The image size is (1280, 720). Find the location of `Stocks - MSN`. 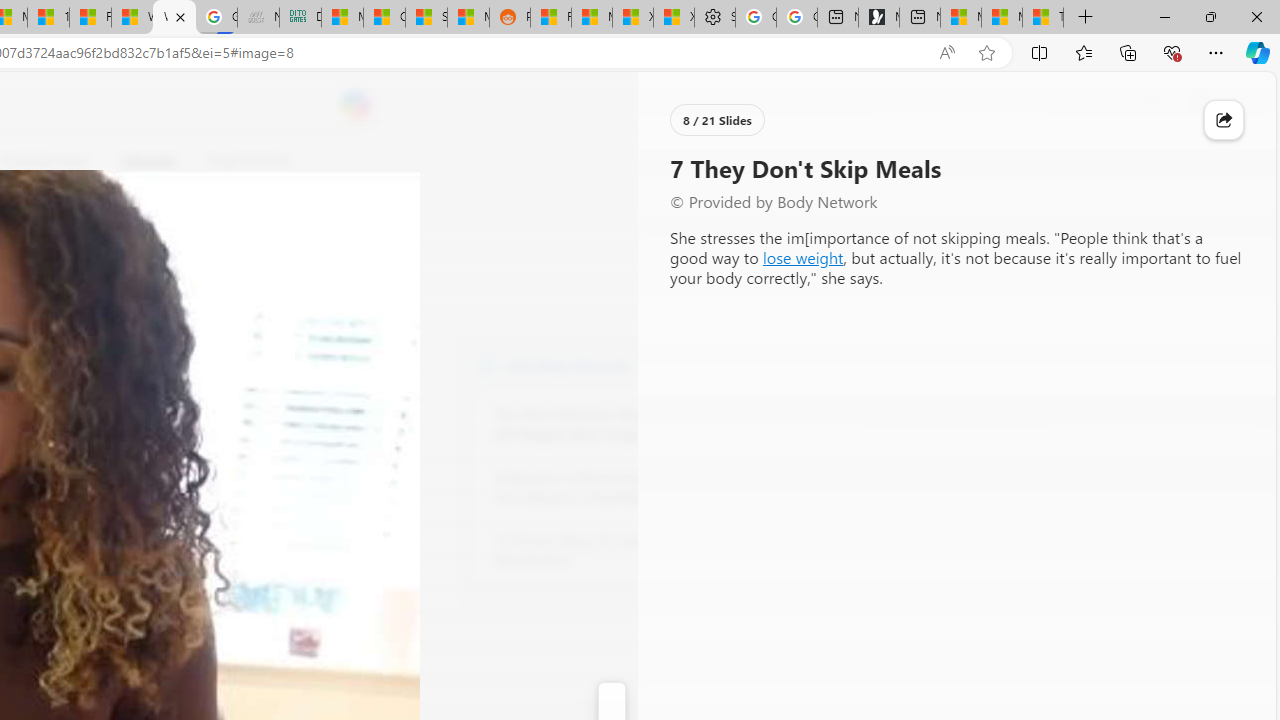

Stocks - MSN is located at coordinates (426, 18).